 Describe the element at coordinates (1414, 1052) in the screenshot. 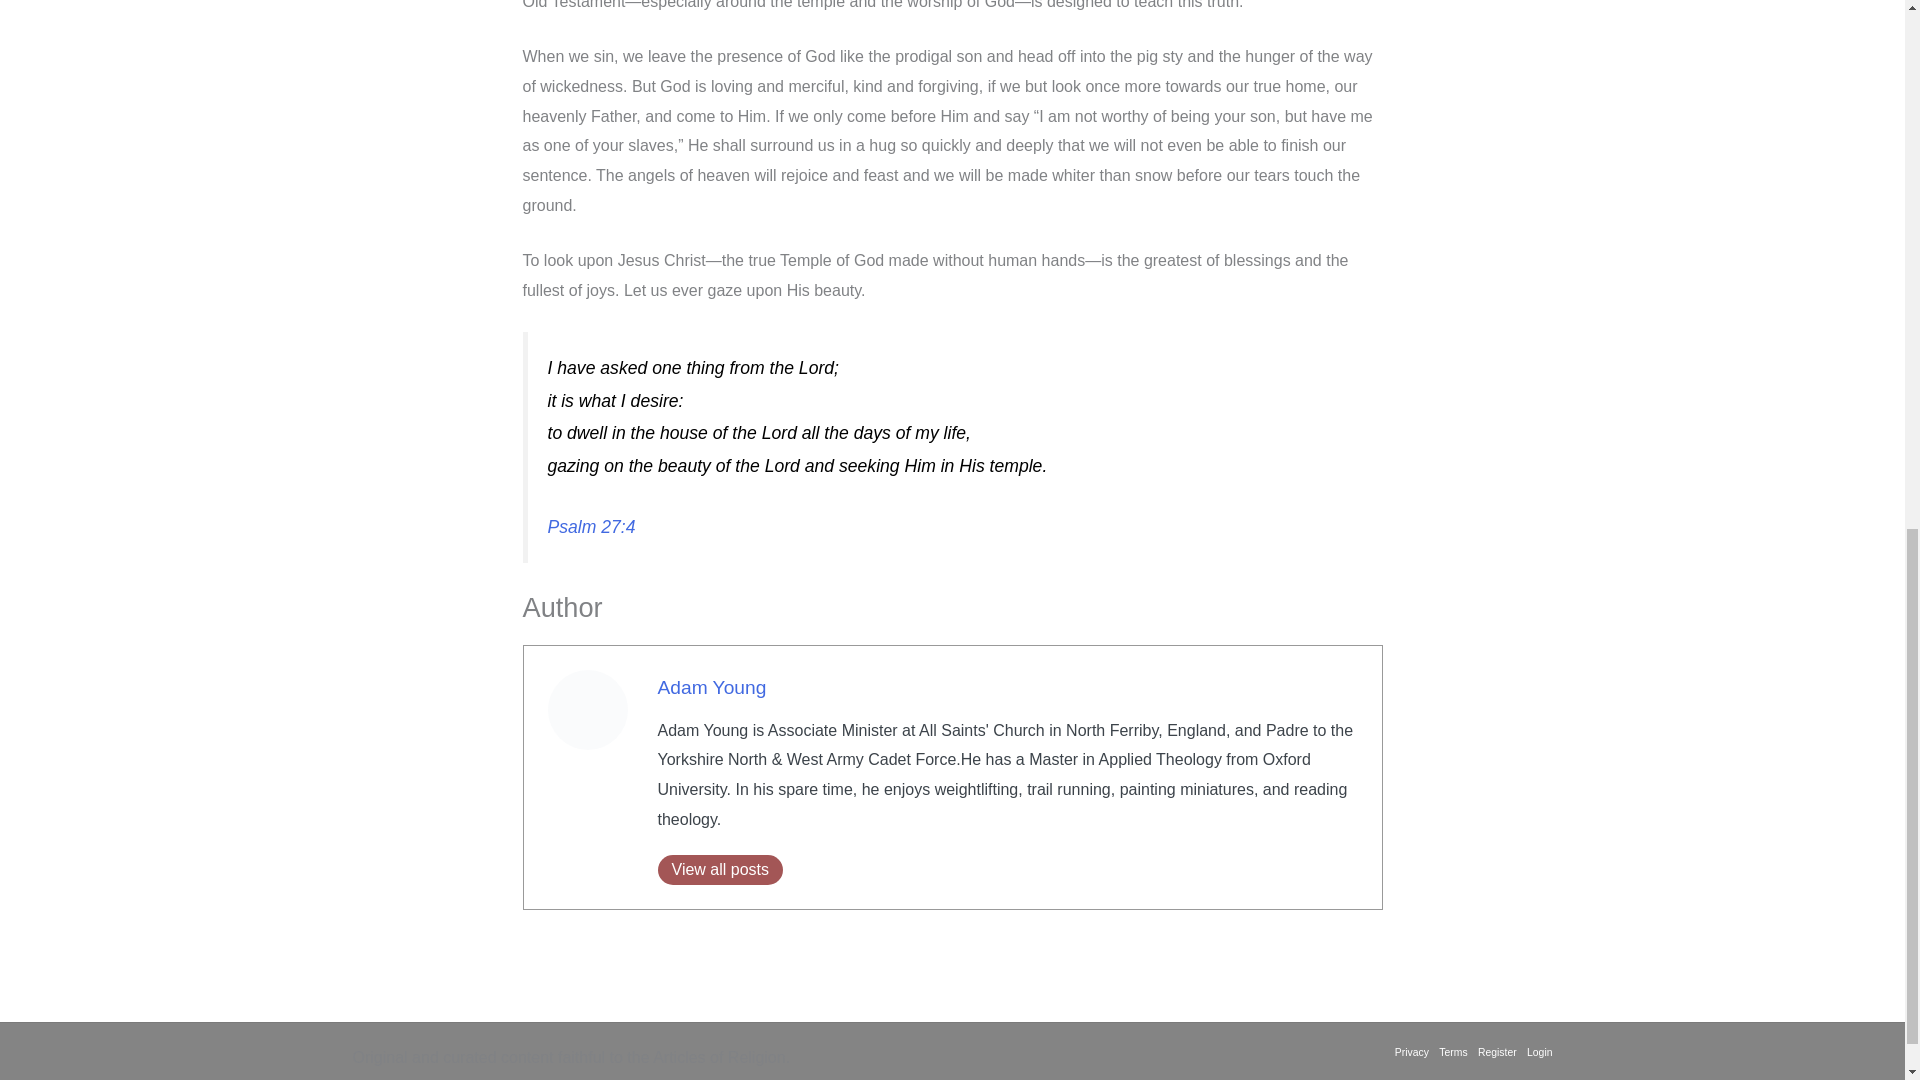

I see `Privacy` at that location.